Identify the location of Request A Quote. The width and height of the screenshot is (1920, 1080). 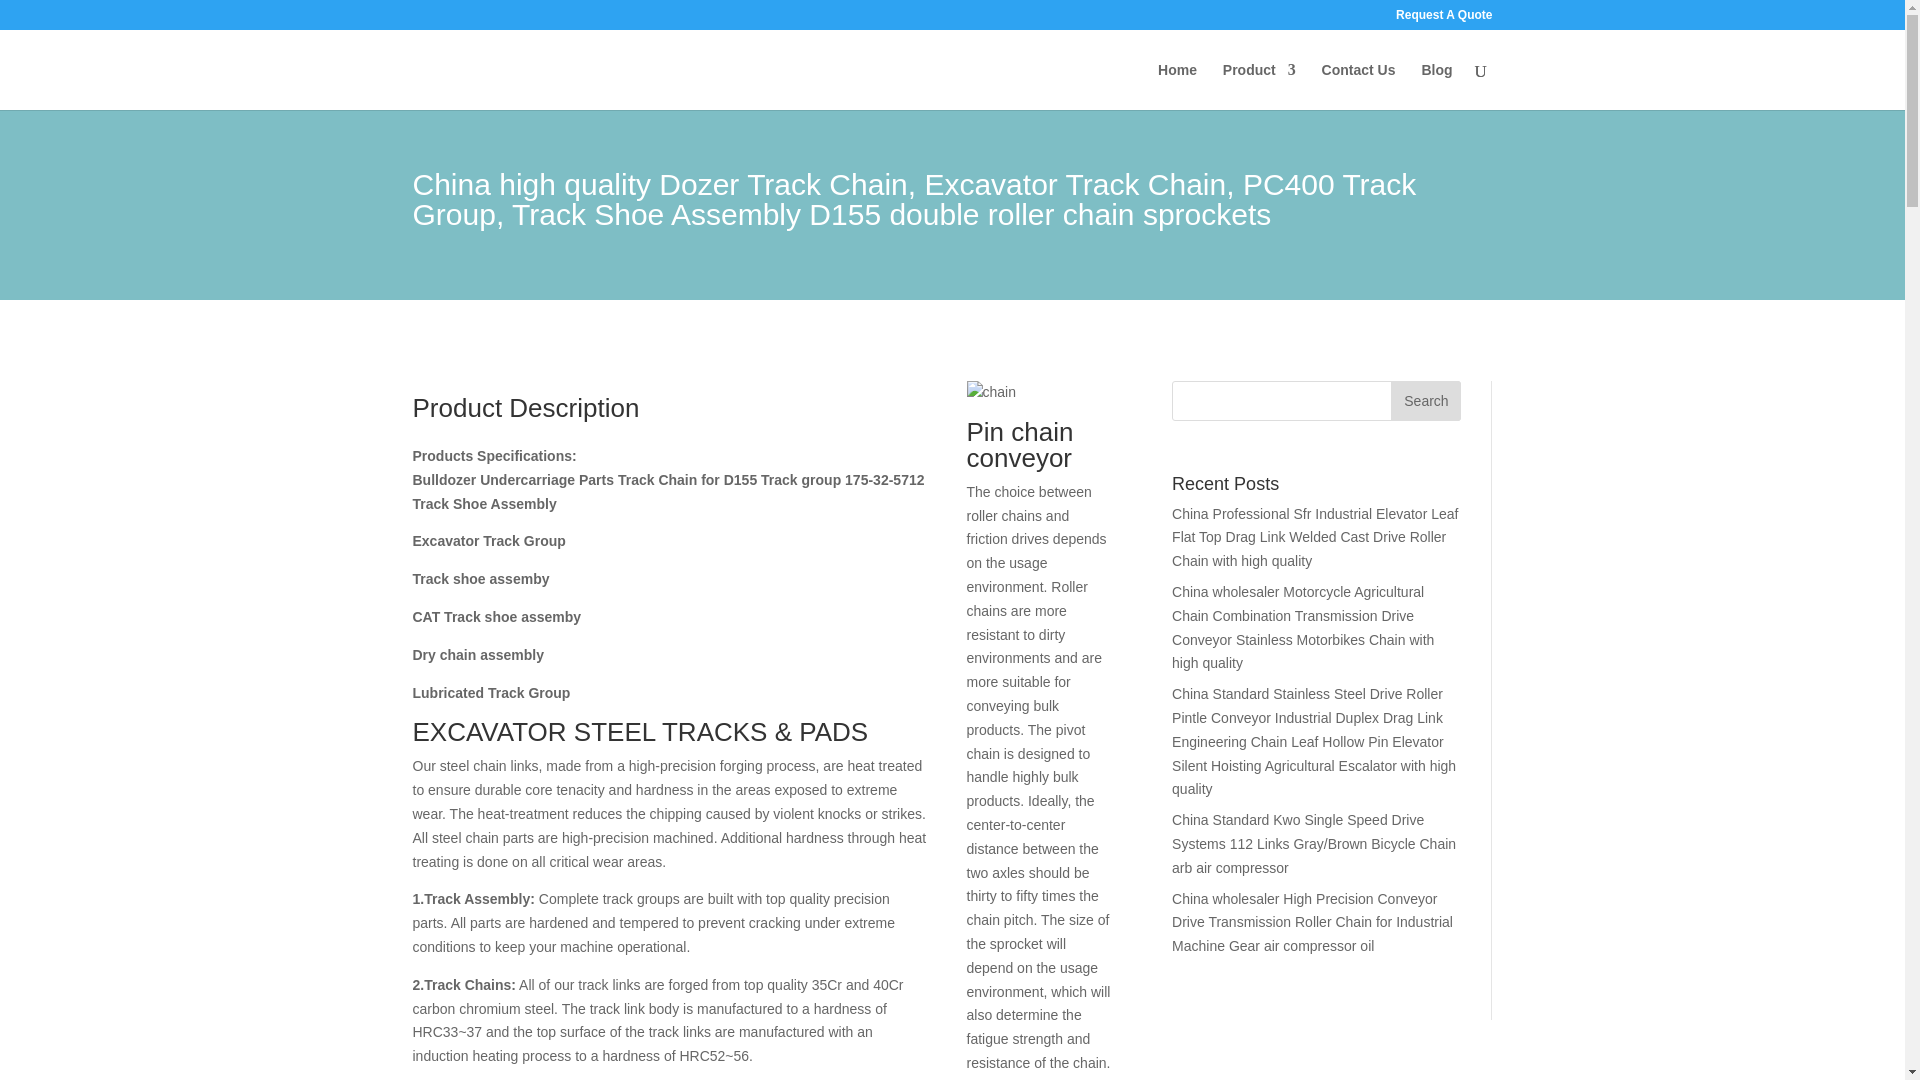
(1443, 19).